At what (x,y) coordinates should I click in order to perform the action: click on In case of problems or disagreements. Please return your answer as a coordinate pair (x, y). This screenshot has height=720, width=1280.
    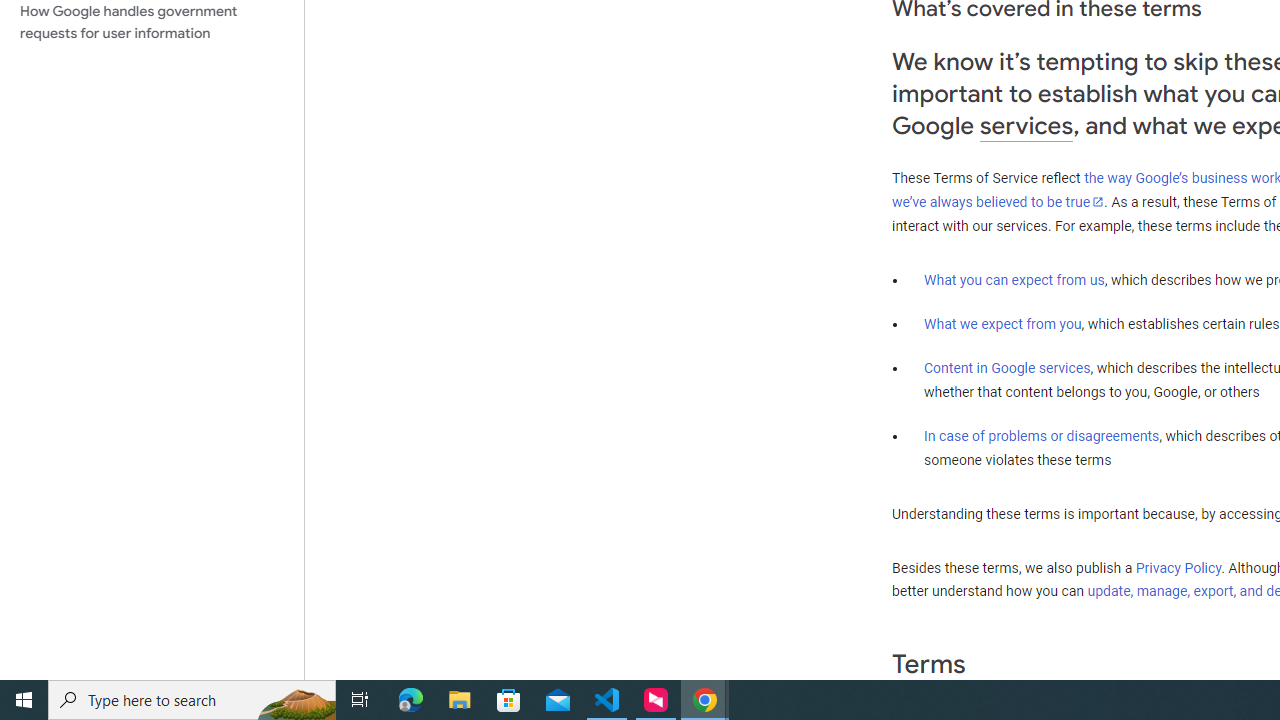
    Looking at the image, I should click on (1042, 435).